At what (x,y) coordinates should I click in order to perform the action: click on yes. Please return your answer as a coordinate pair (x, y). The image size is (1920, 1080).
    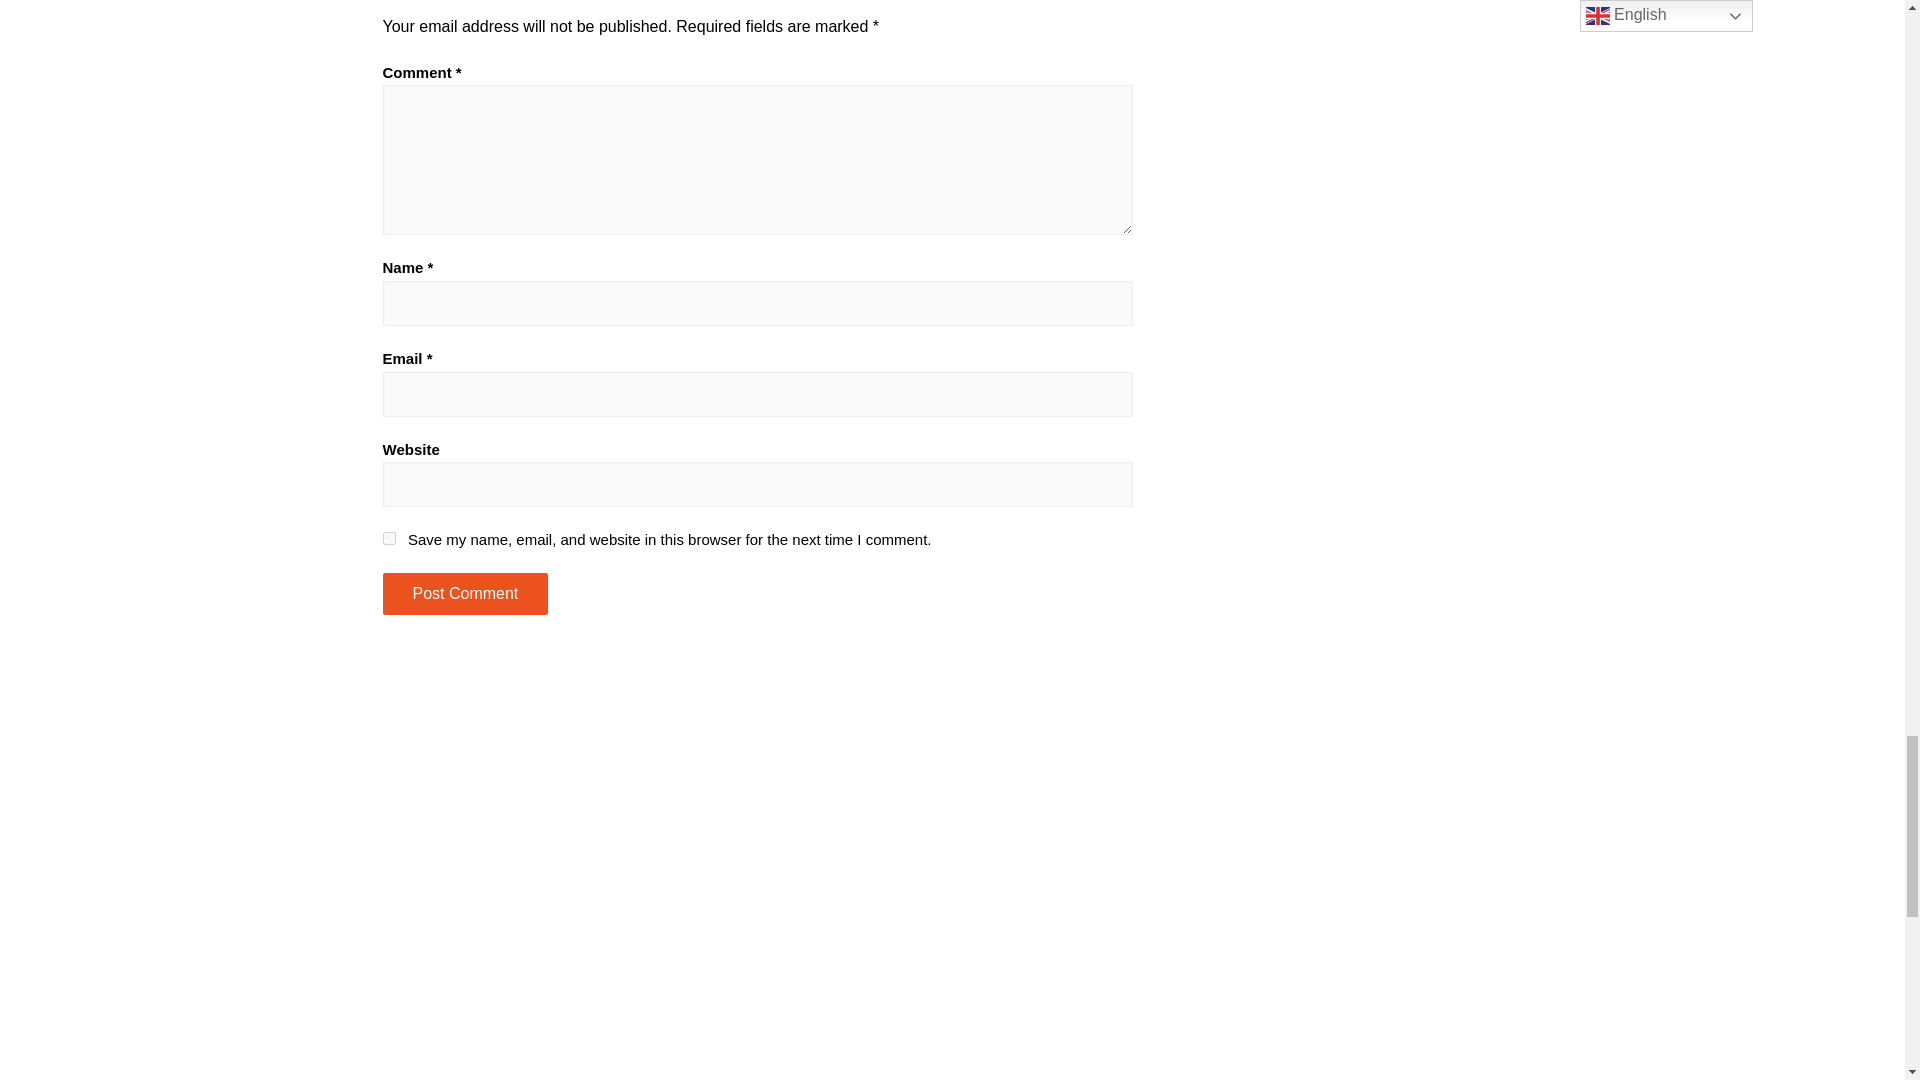
    Looking at the image, I should click on (388, 538).